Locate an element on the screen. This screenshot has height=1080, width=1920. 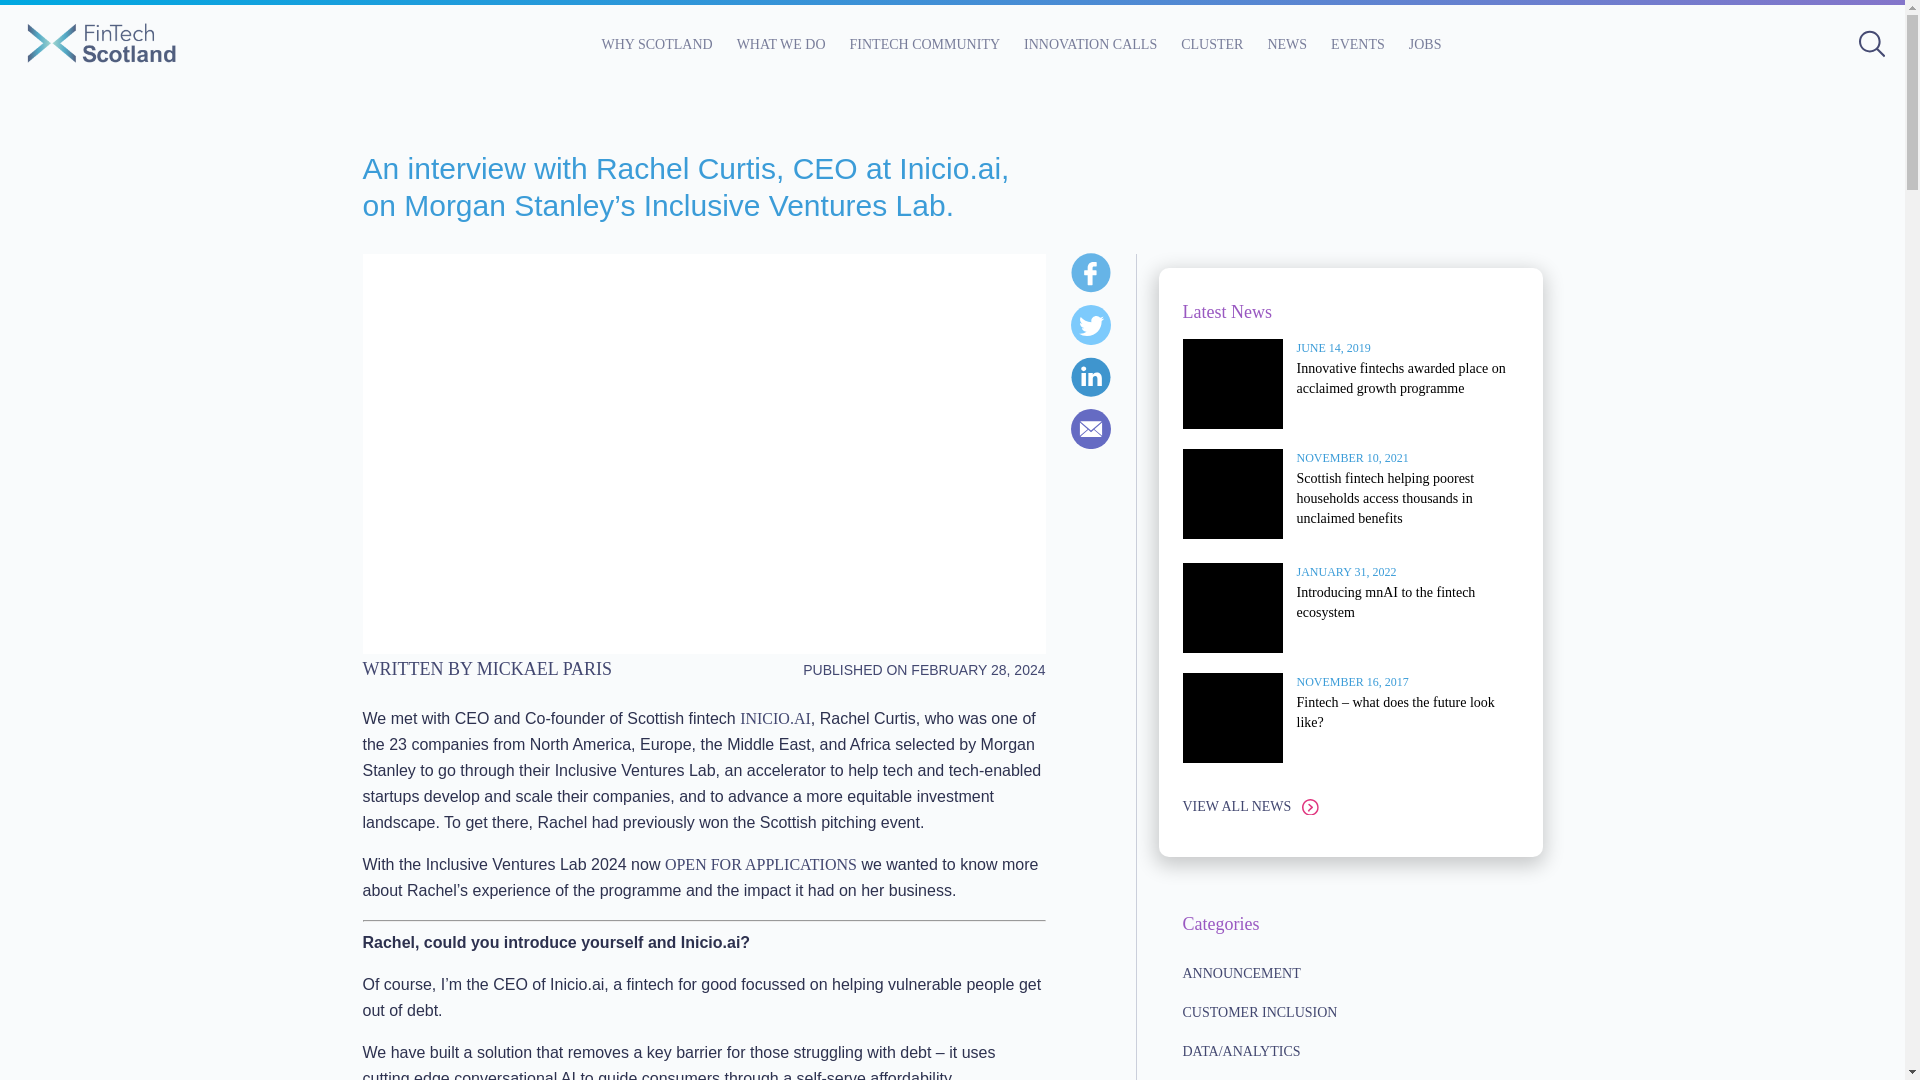
INNOVATION CALLS is located at coordinates (1090, 44).